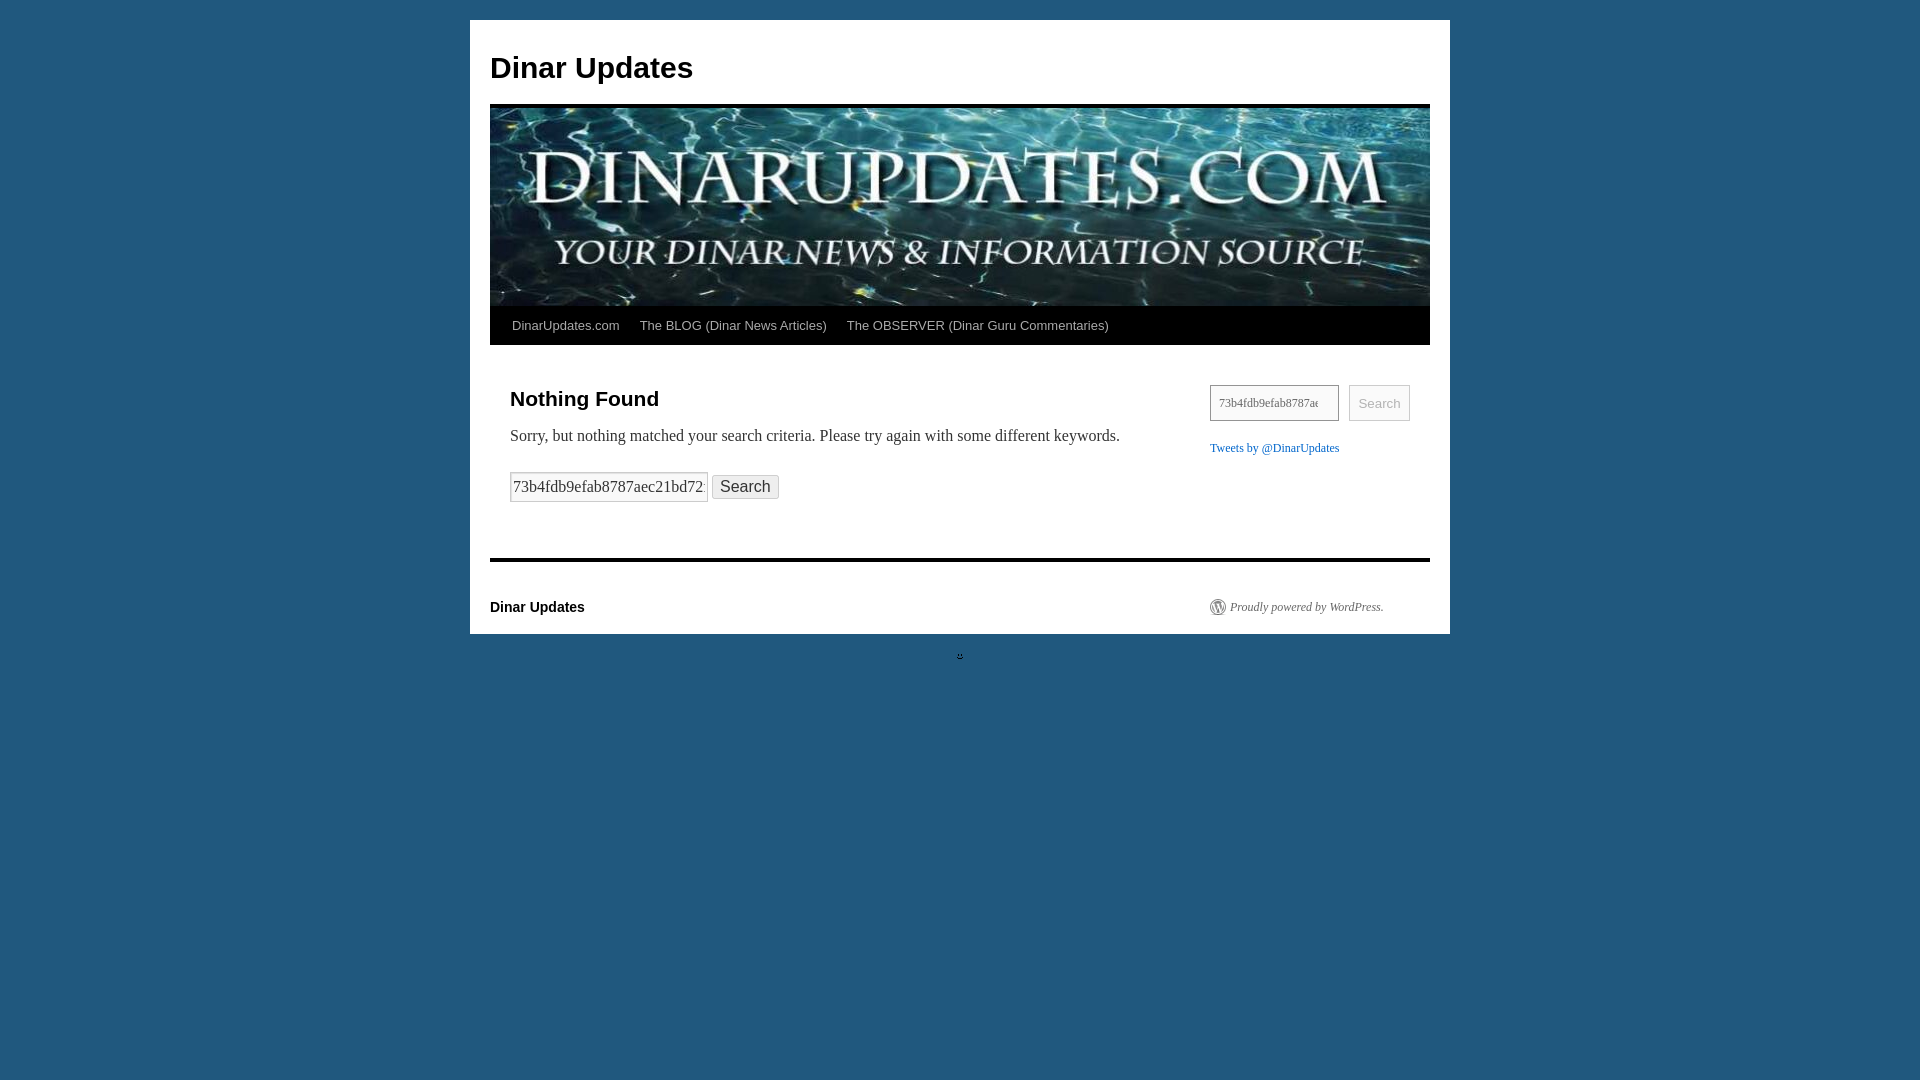  Describe the element at coordinates (1296, 606) in the screenshot. I see `Semantic Personal Publishing Platform` at that location.